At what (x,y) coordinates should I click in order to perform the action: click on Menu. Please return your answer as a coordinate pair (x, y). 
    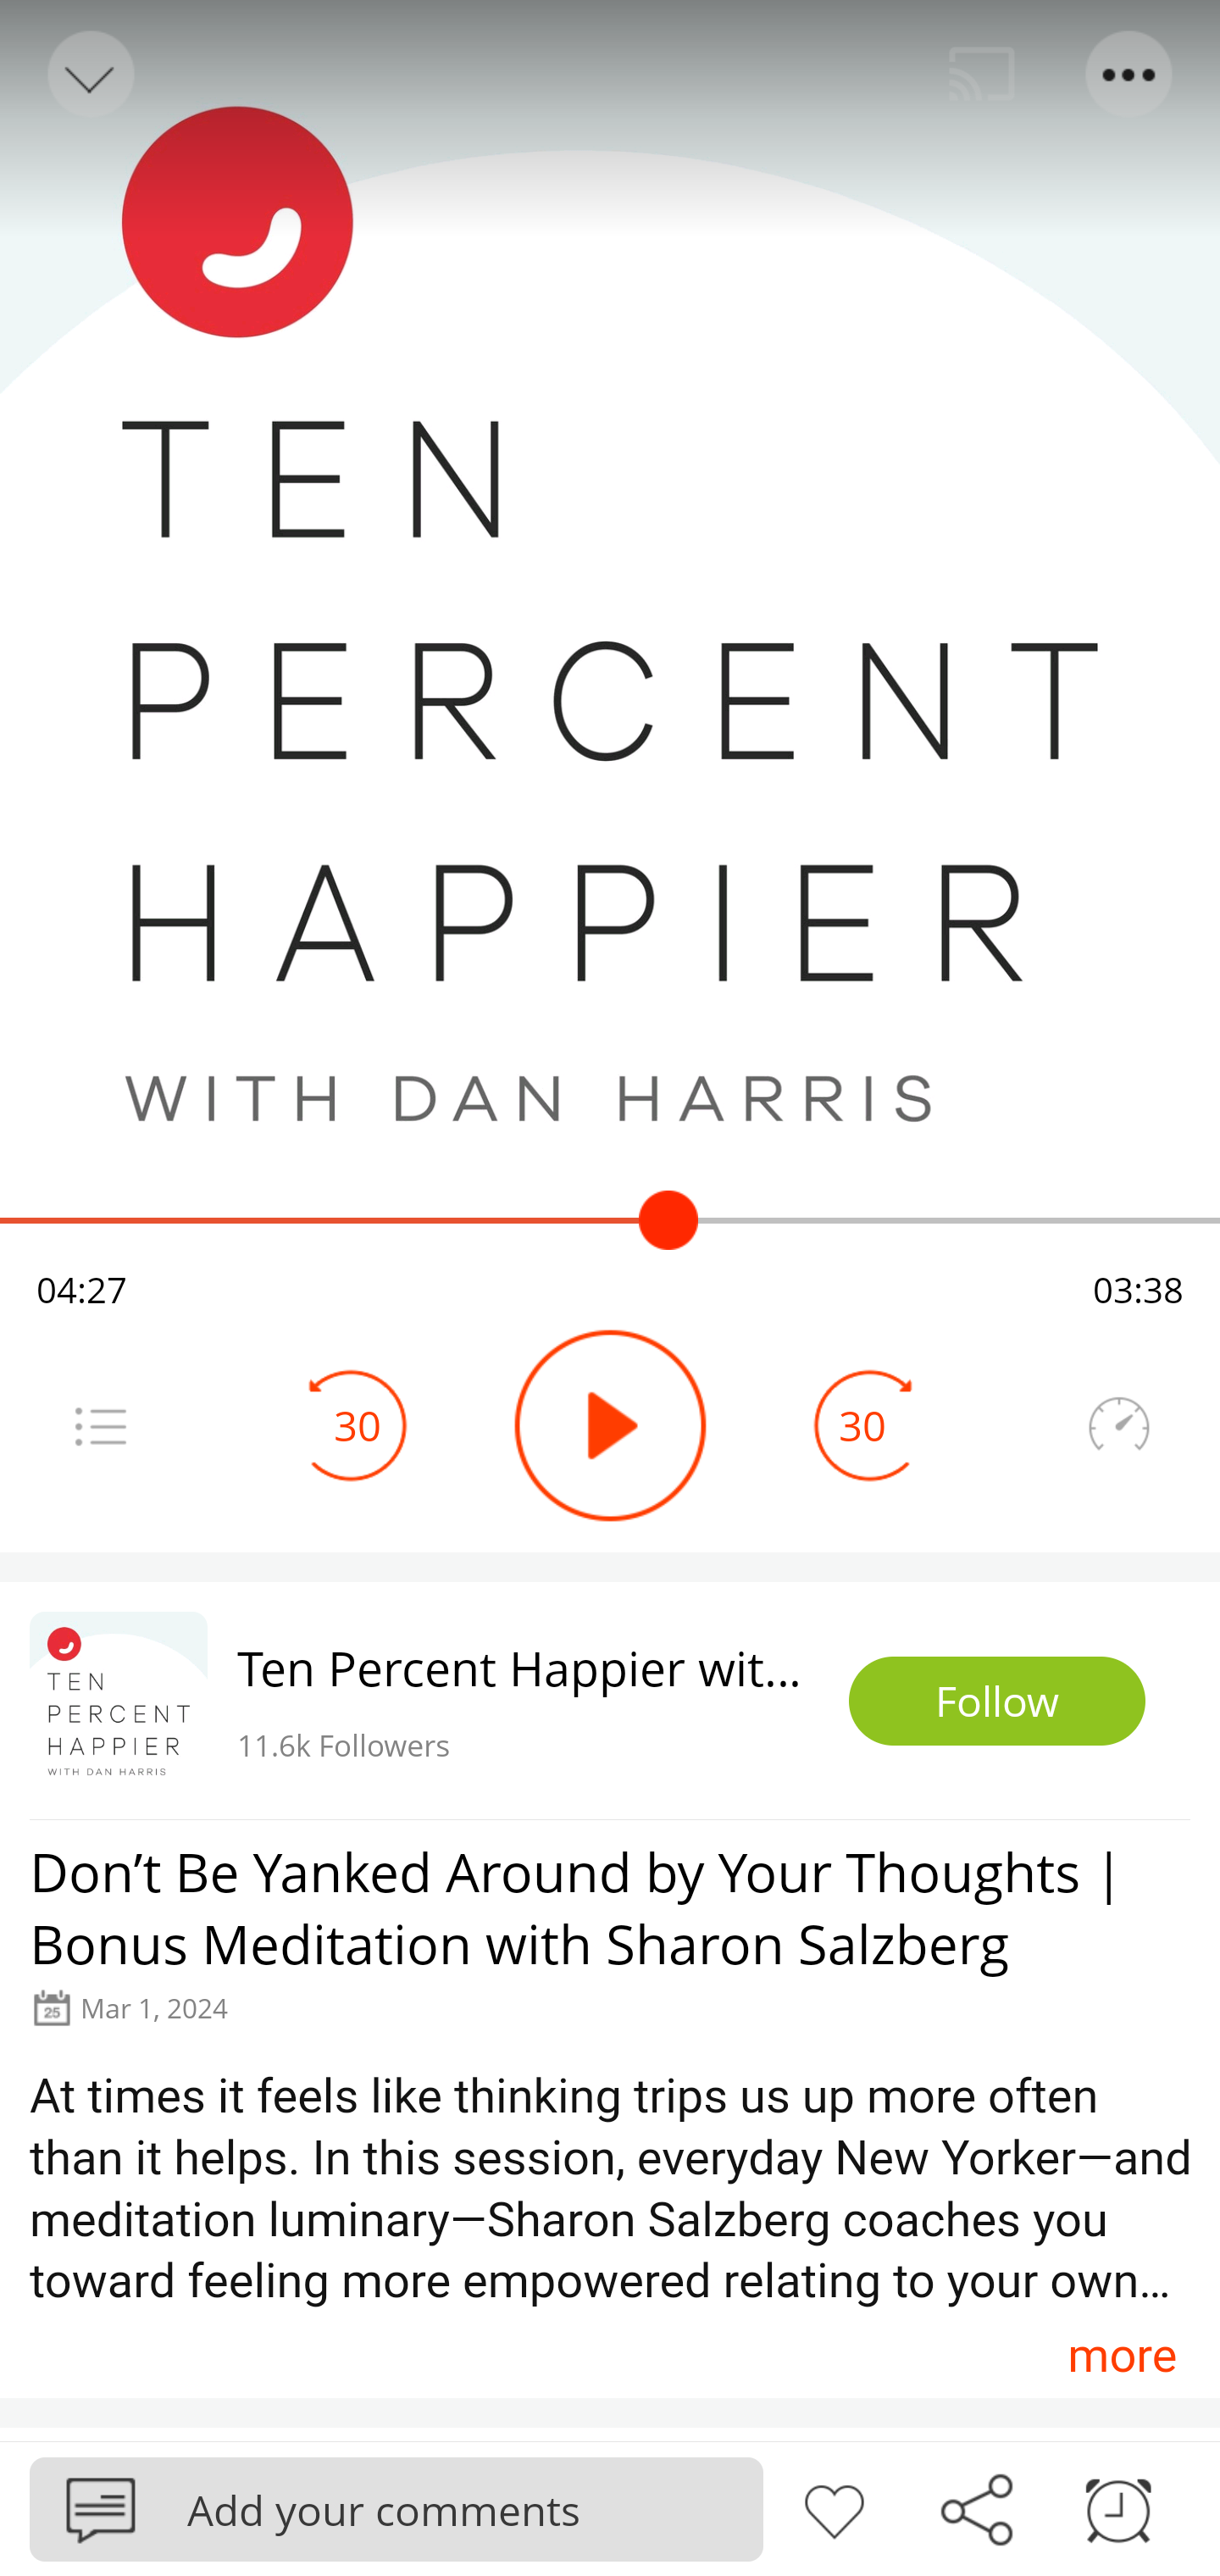
    Looking at the image, I should click on (1130, 75).